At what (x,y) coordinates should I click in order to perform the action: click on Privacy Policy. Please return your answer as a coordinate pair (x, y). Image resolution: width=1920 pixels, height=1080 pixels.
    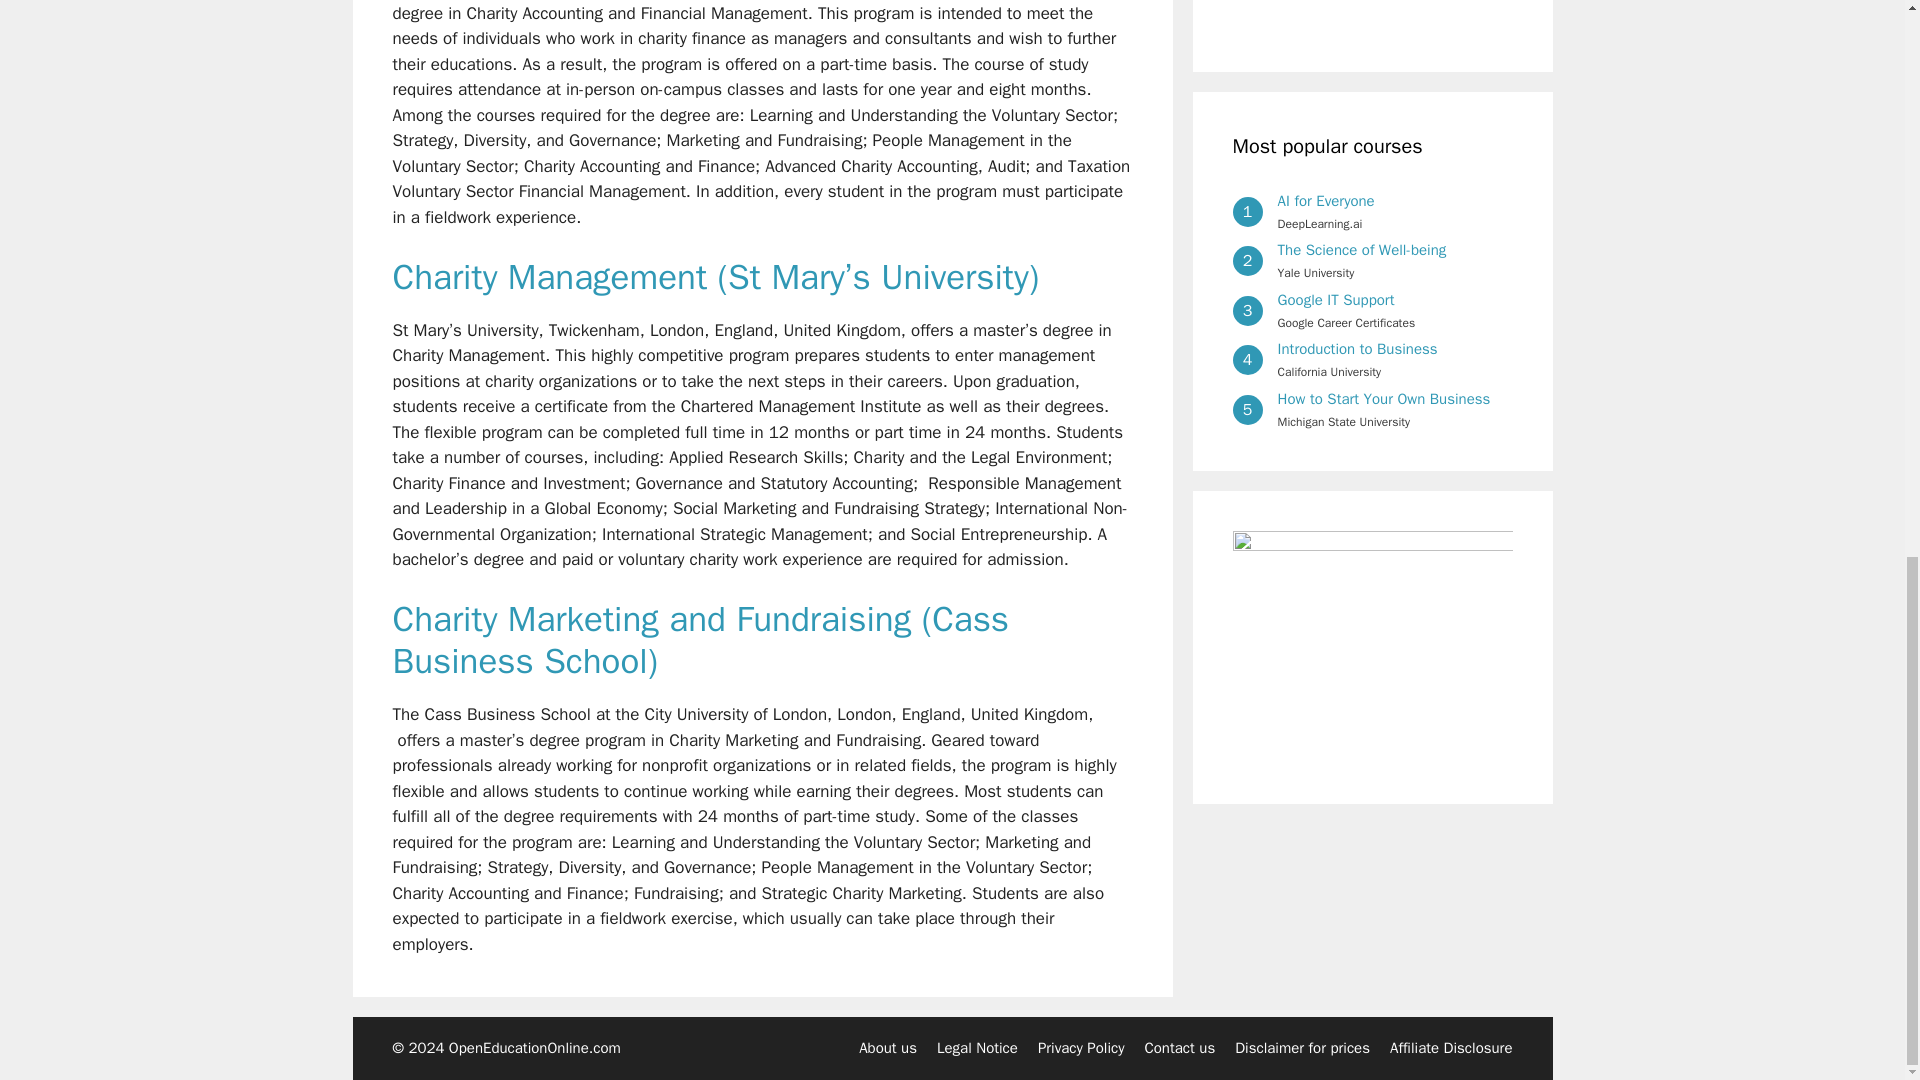
    Looking at the image, I should click on (1082, 1048).